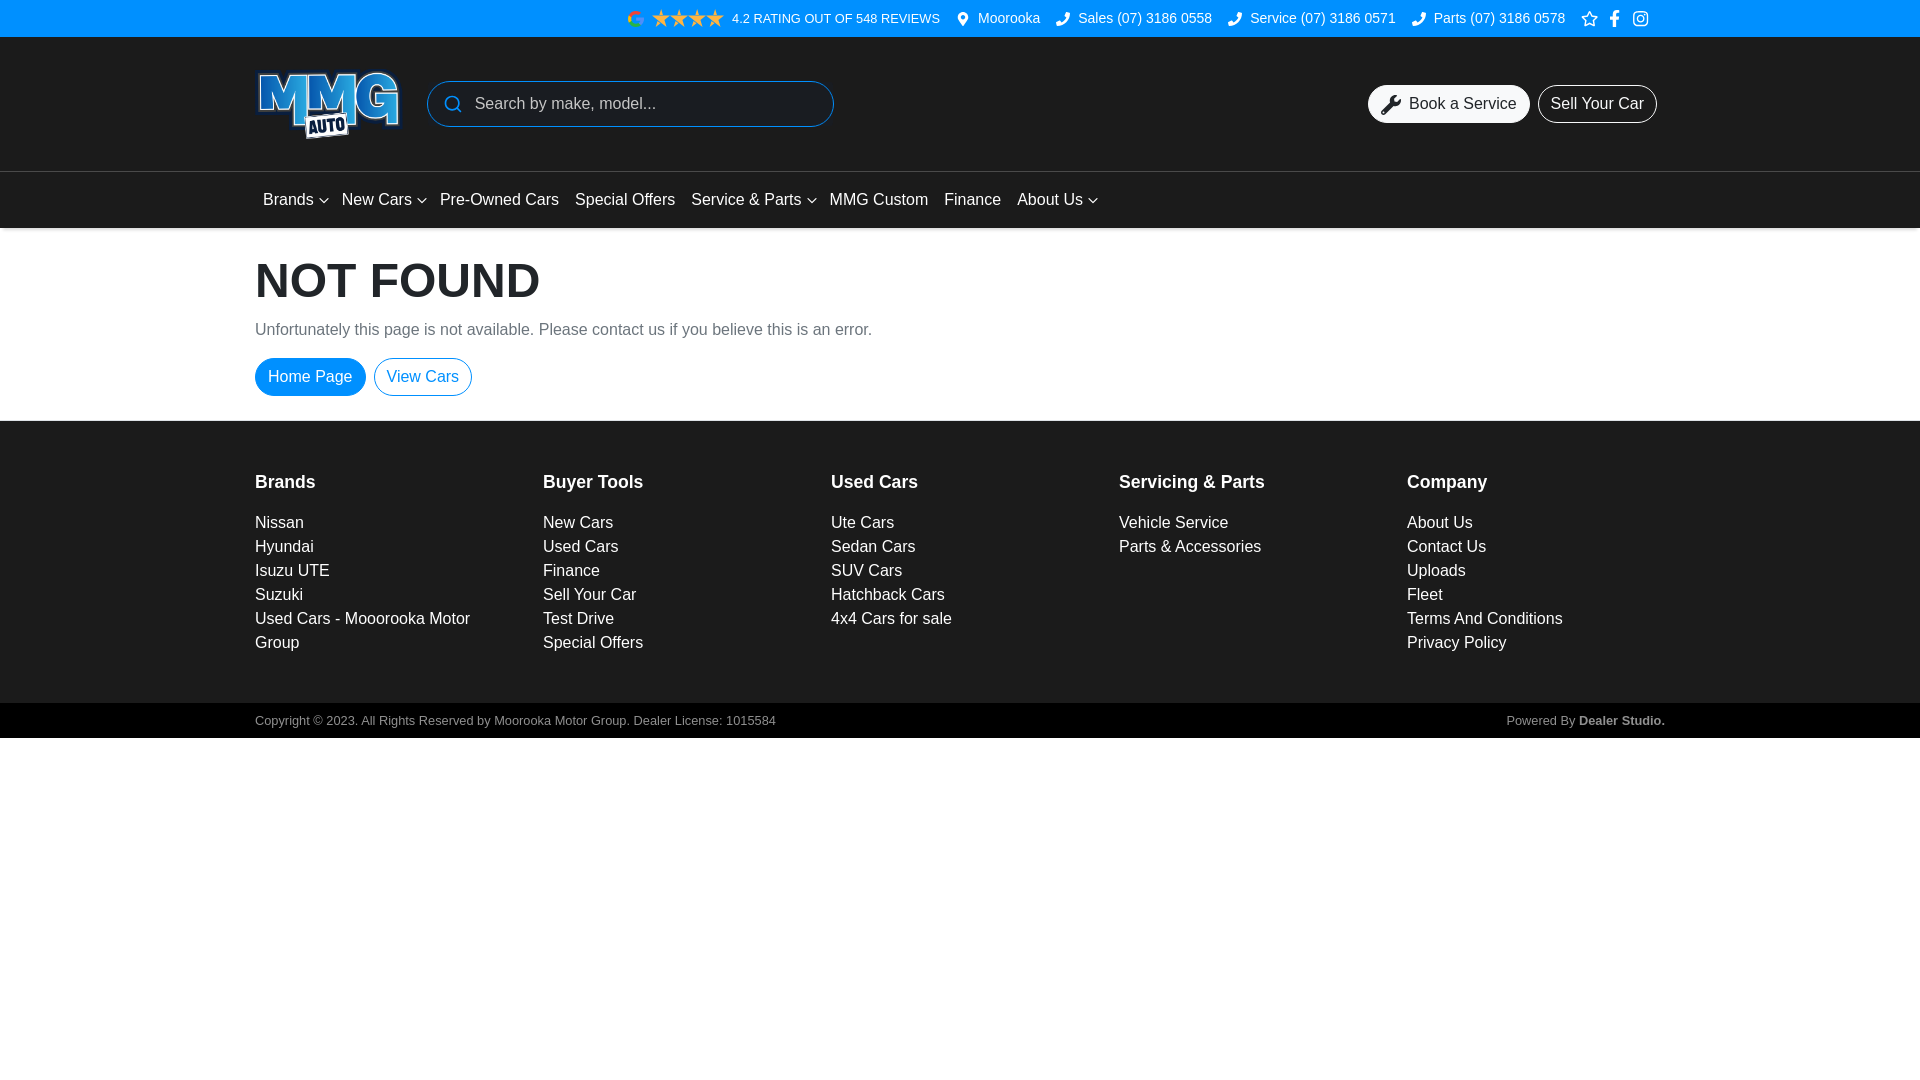  What do you see at coordinates (294, 200) in the screenshot?
I see `Brands` at bounding box center [294, 200].